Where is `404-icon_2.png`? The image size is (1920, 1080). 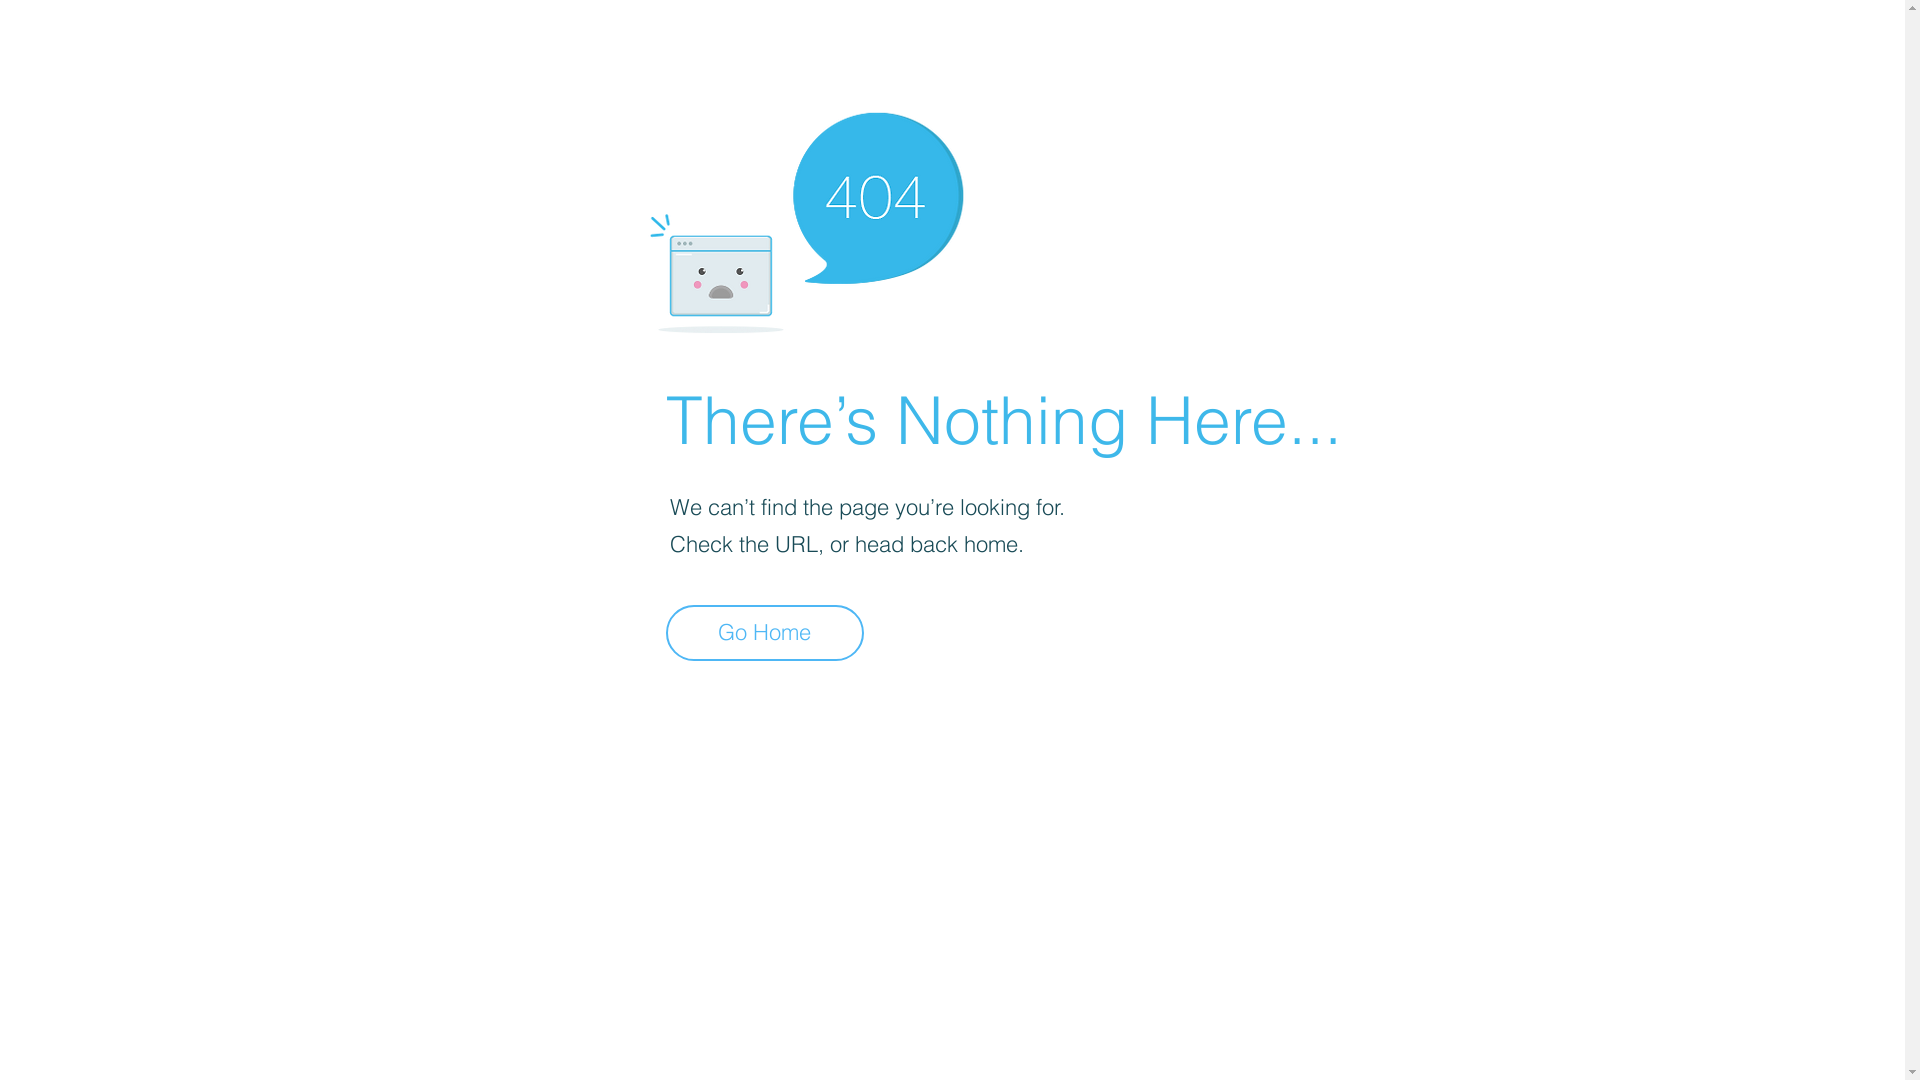
404-icon_2.png is located at coordinates (806, 218).